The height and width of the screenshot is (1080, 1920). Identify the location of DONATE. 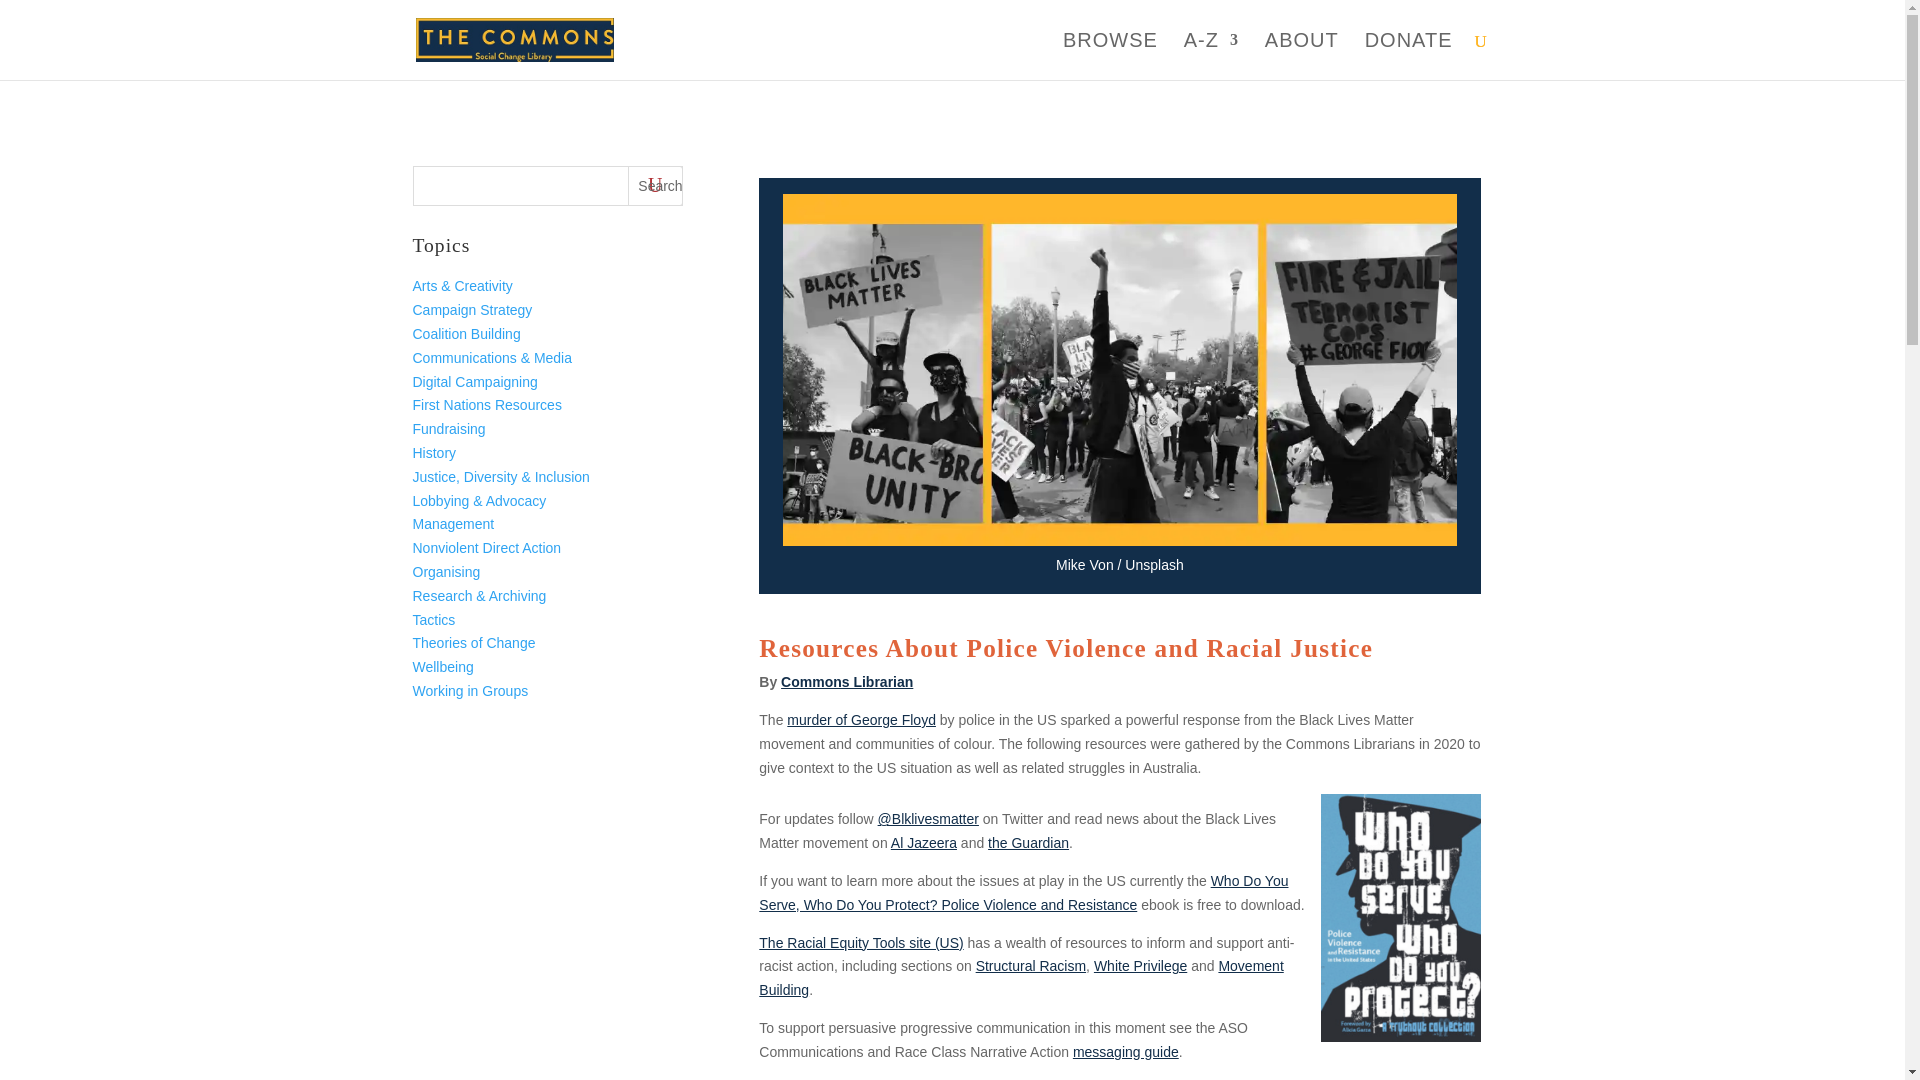
(1409, 56).